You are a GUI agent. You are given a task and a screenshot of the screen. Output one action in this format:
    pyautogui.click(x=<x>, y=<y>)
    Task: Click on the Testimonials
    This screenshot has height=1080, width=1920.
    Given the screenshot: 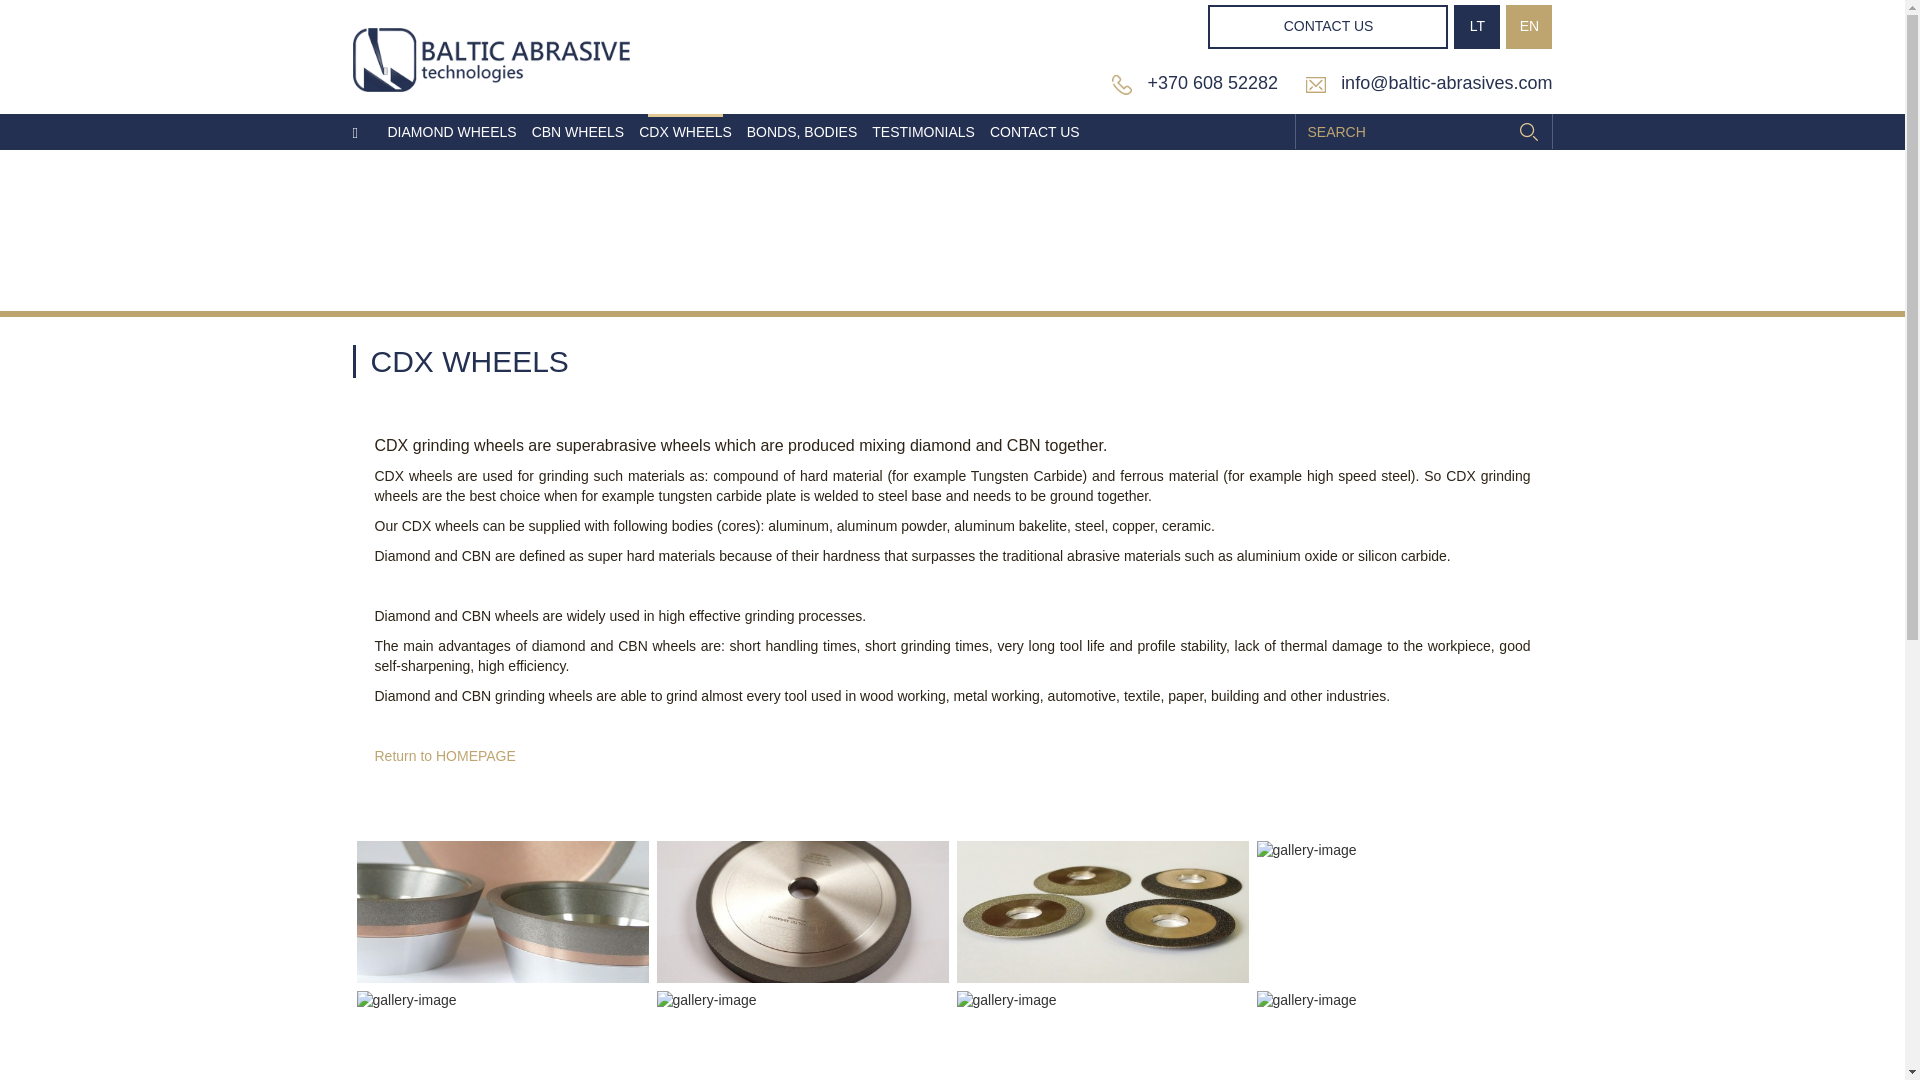 What is the action you would take?
    pyautogui.click(x=923, y=132)
    